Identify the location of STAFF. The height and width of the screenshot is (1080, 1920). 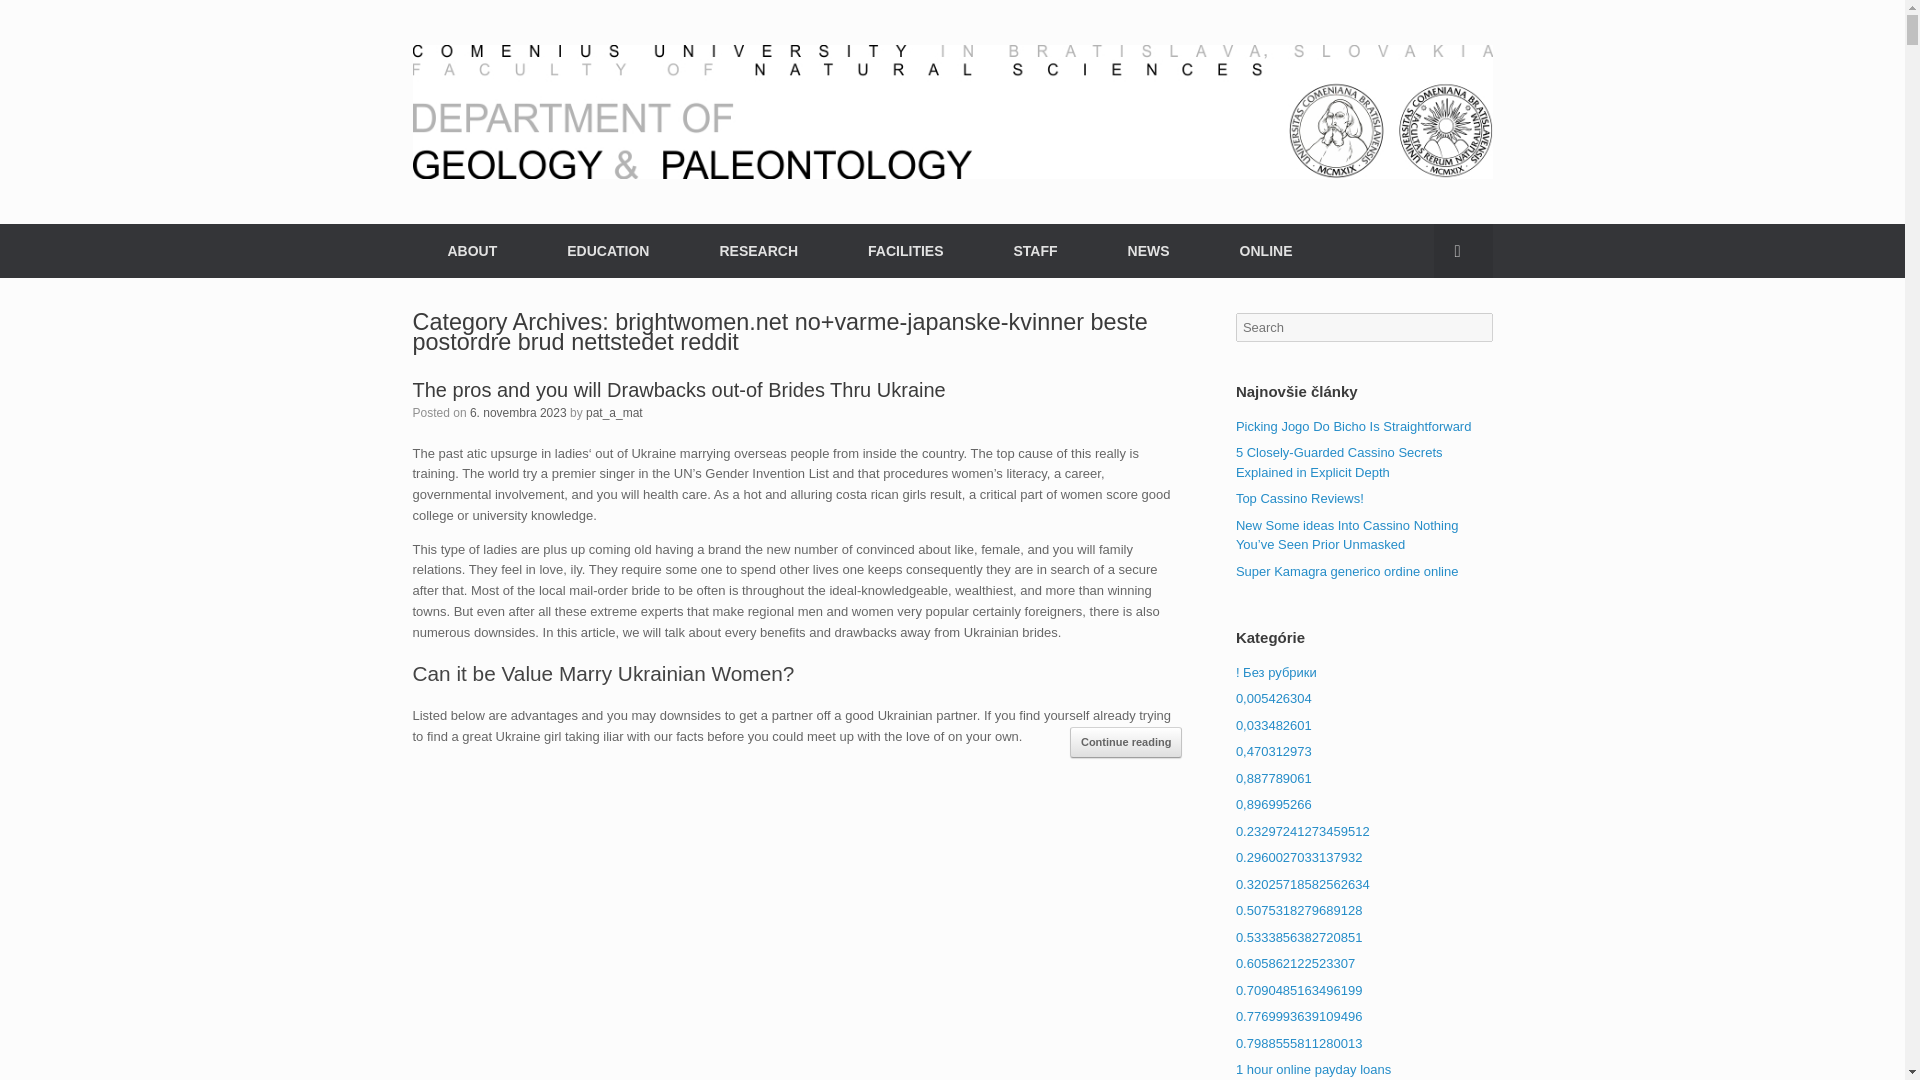
(1034, 250).